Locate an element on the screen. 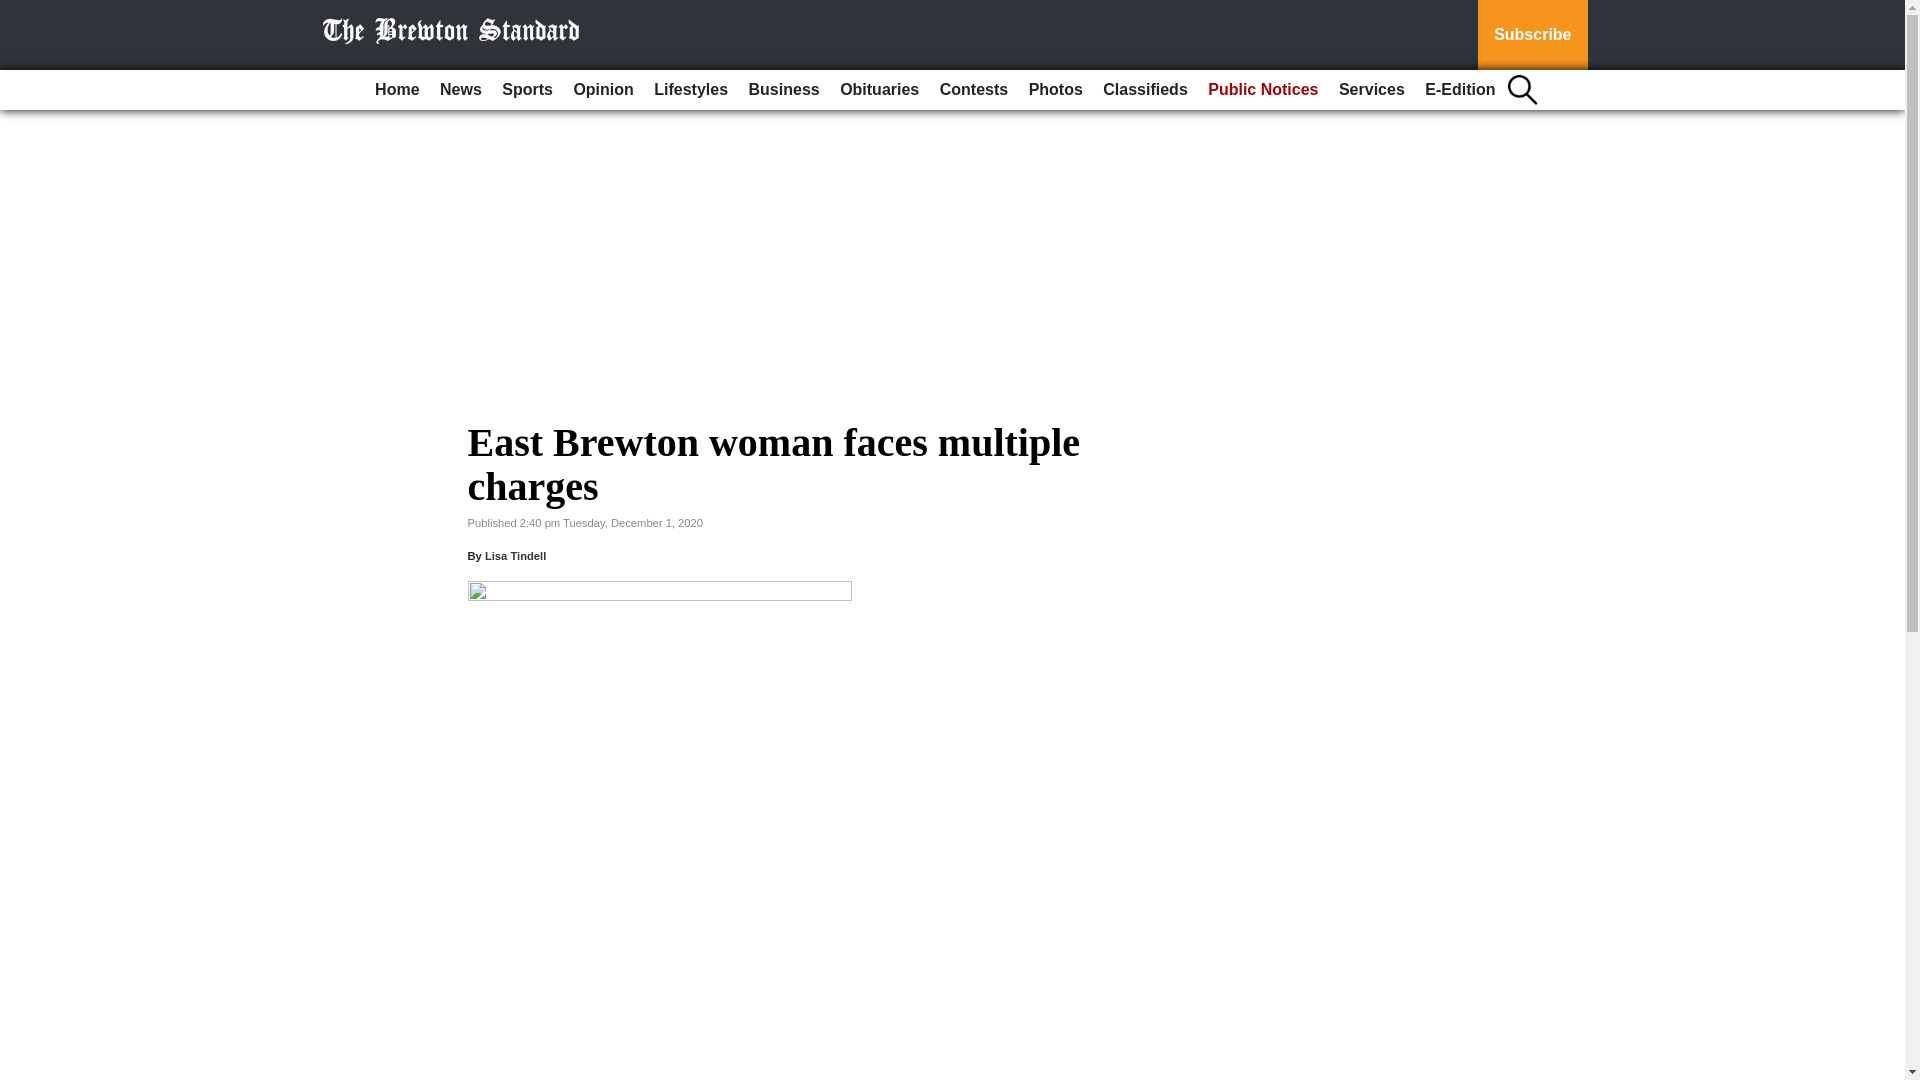 The image size is (1920, 1080). Services is located at coordinates (1372, 90).